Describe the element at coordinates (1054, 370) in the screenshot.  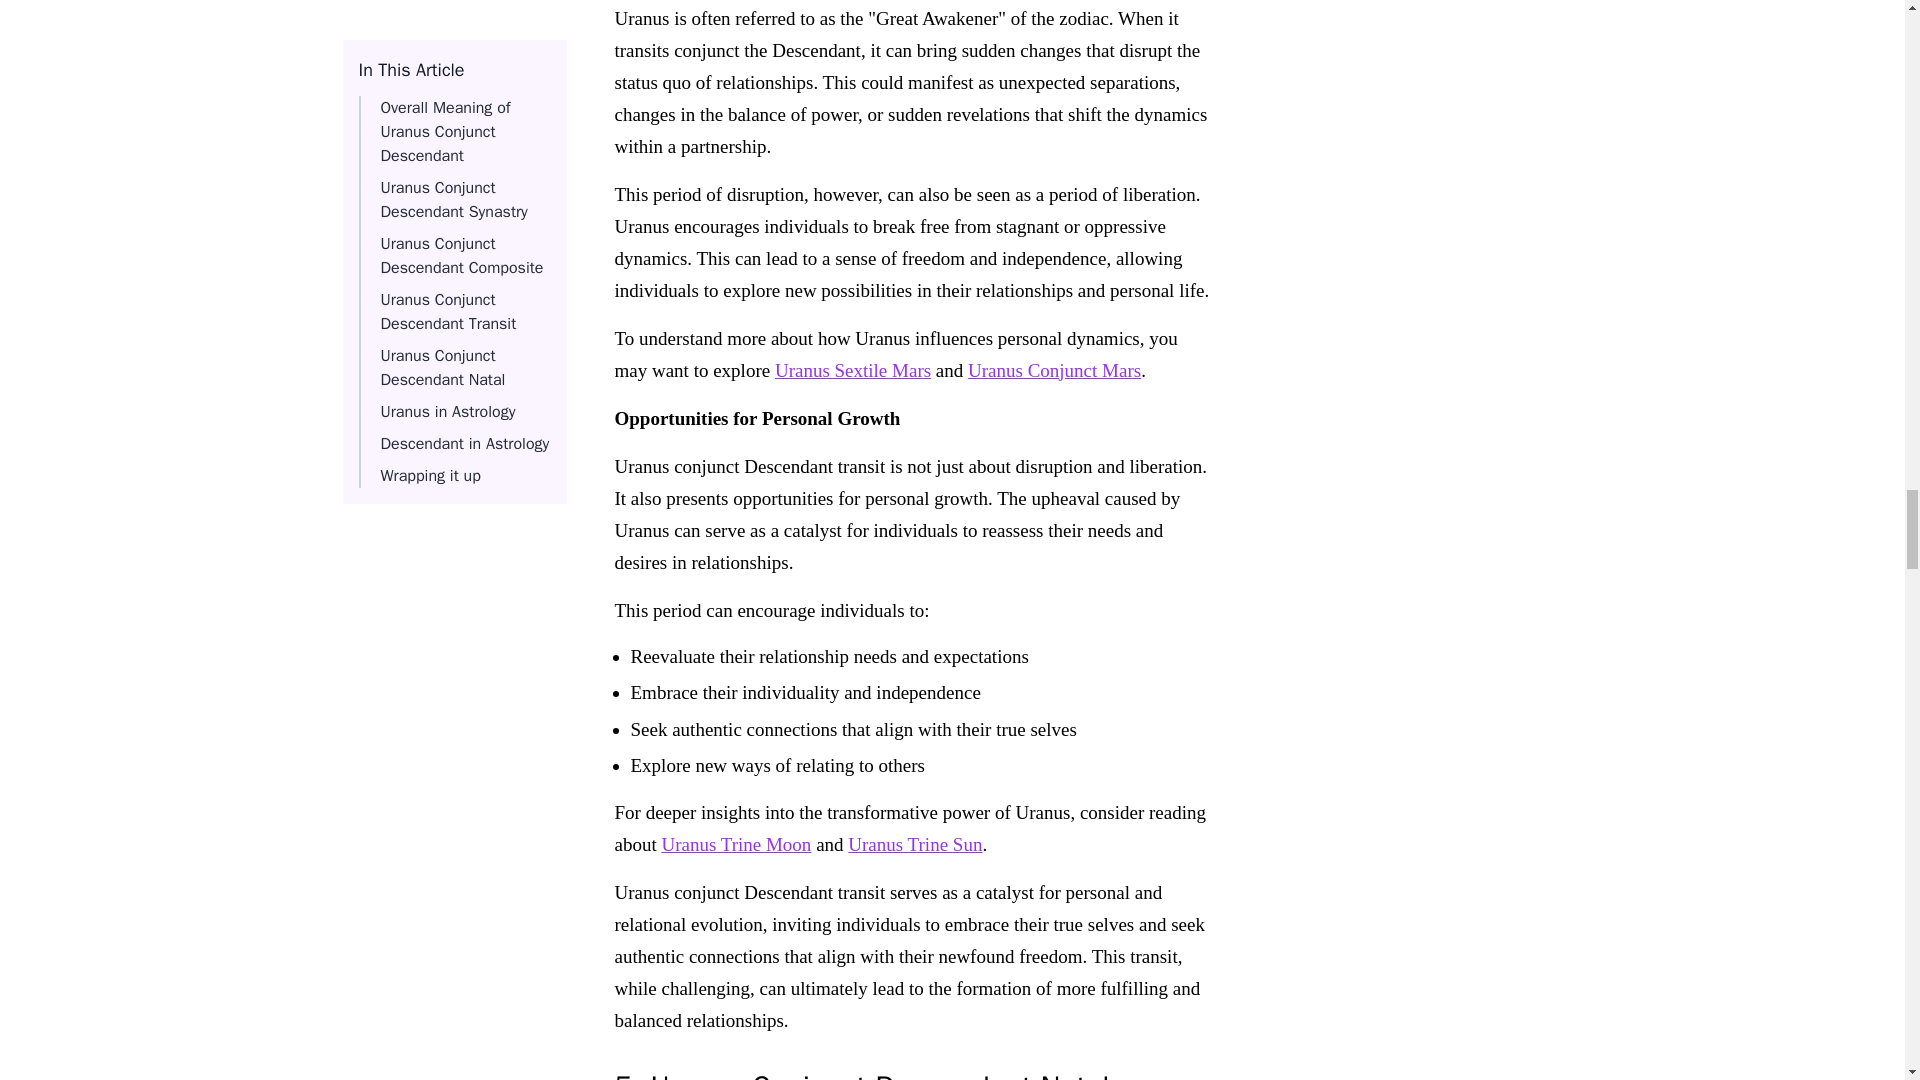
I see `Uranus Conjunct Mars` at that location.